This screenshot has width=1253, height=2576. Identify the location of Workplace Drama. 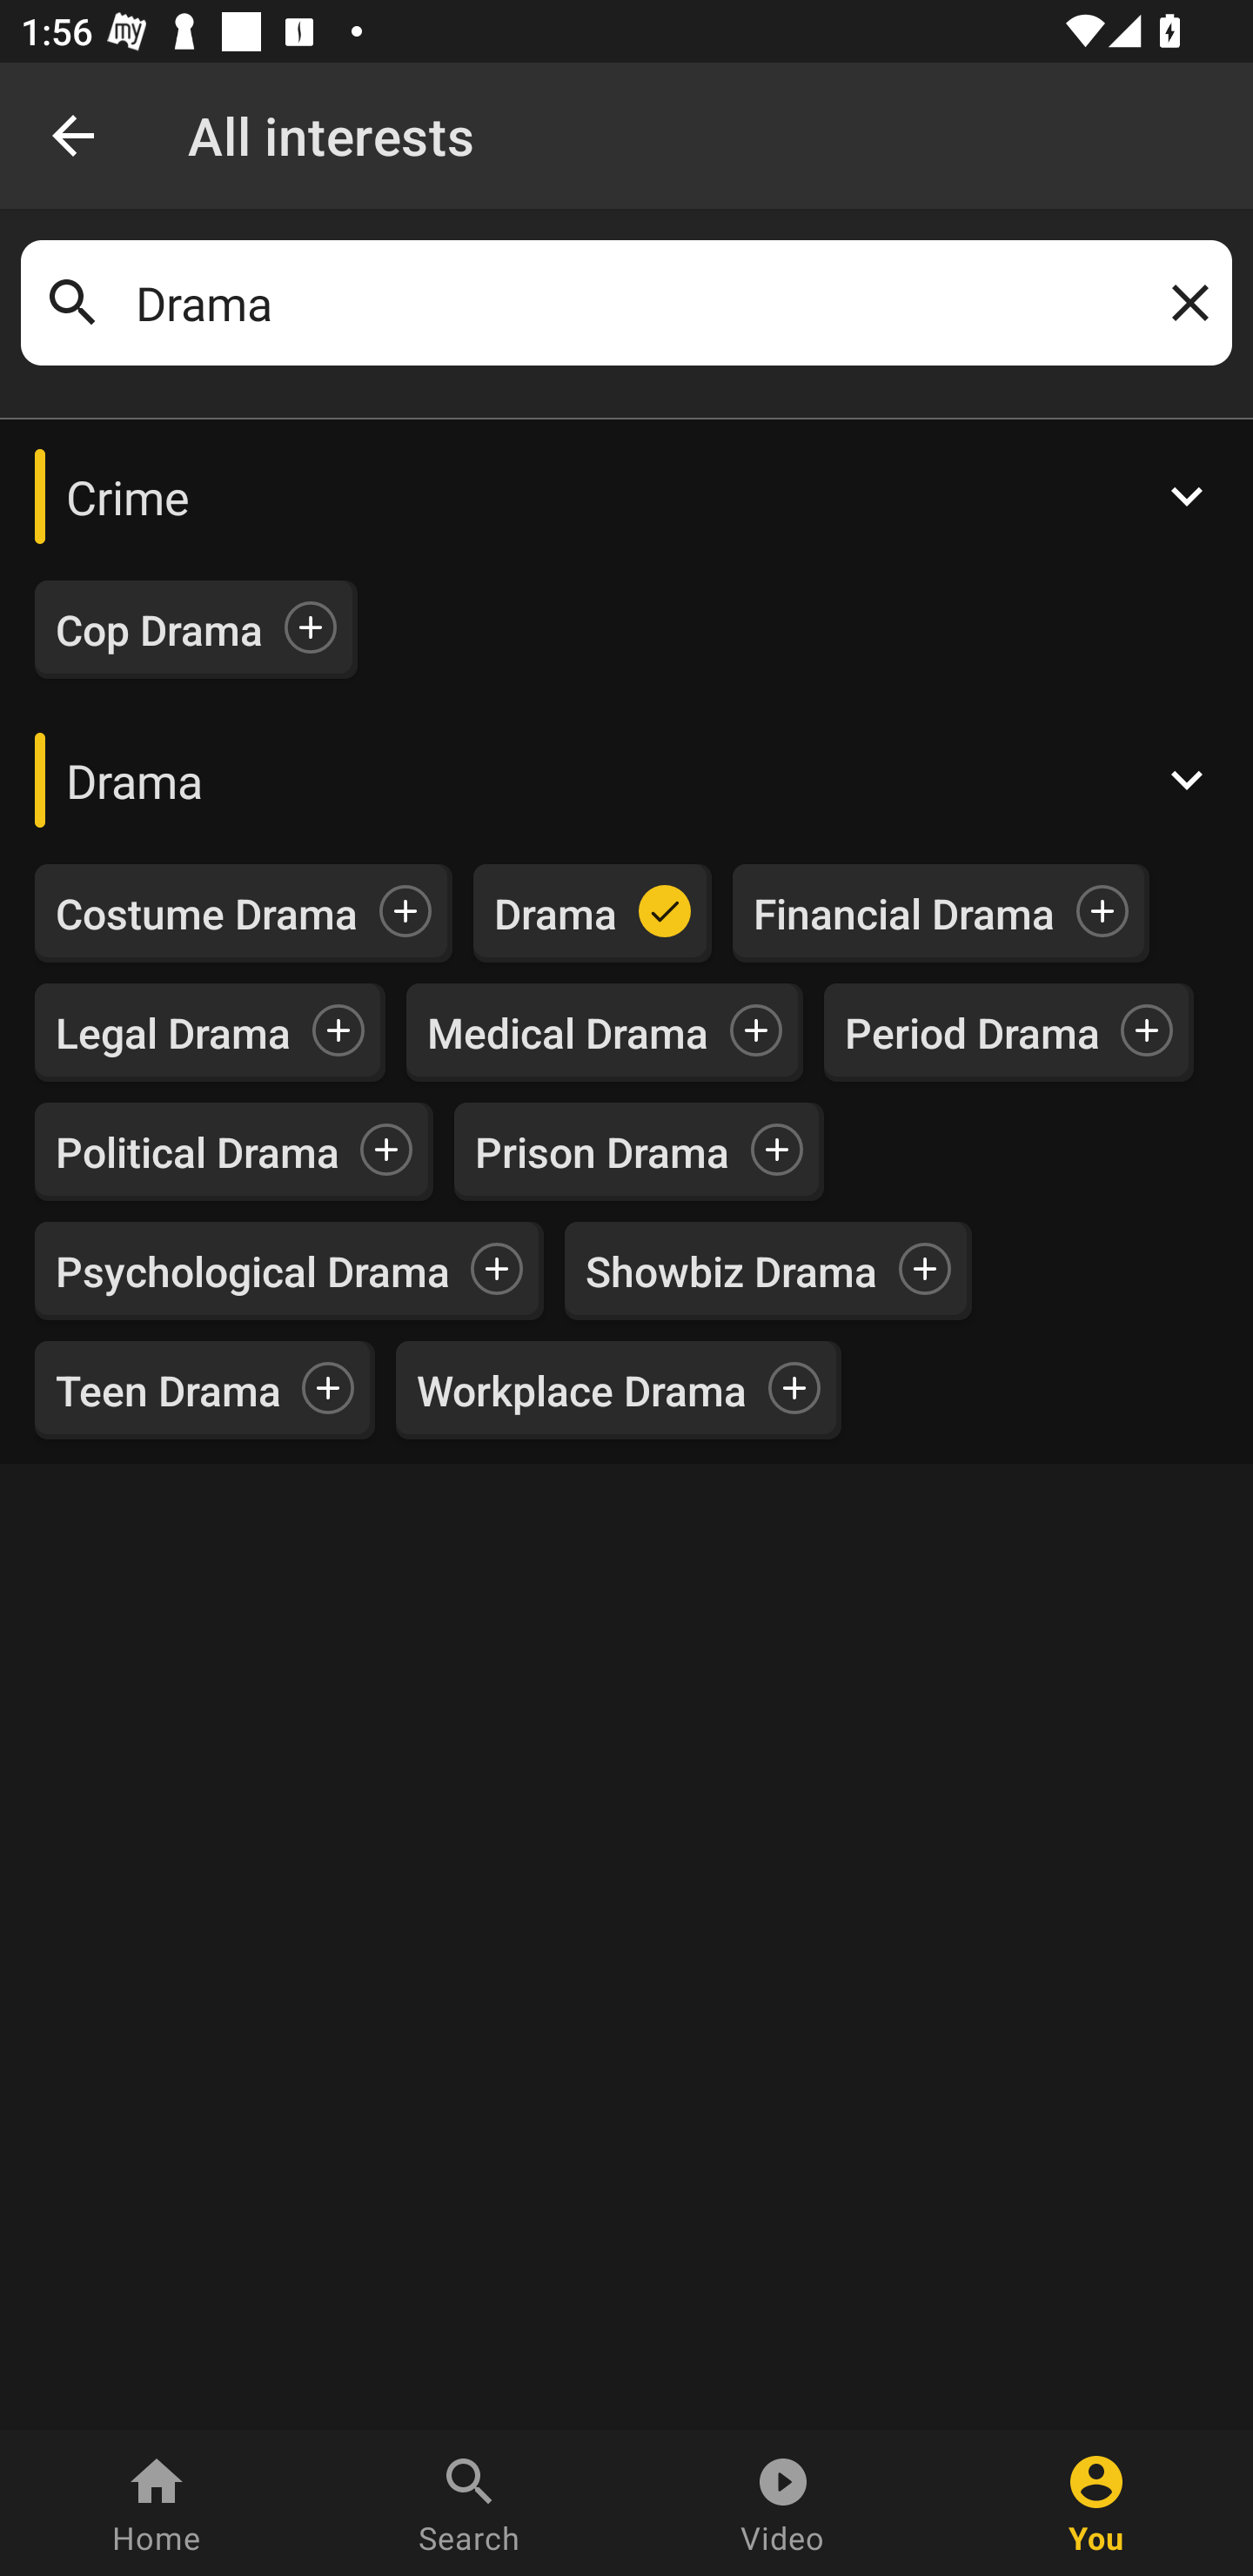
(581, 1391).